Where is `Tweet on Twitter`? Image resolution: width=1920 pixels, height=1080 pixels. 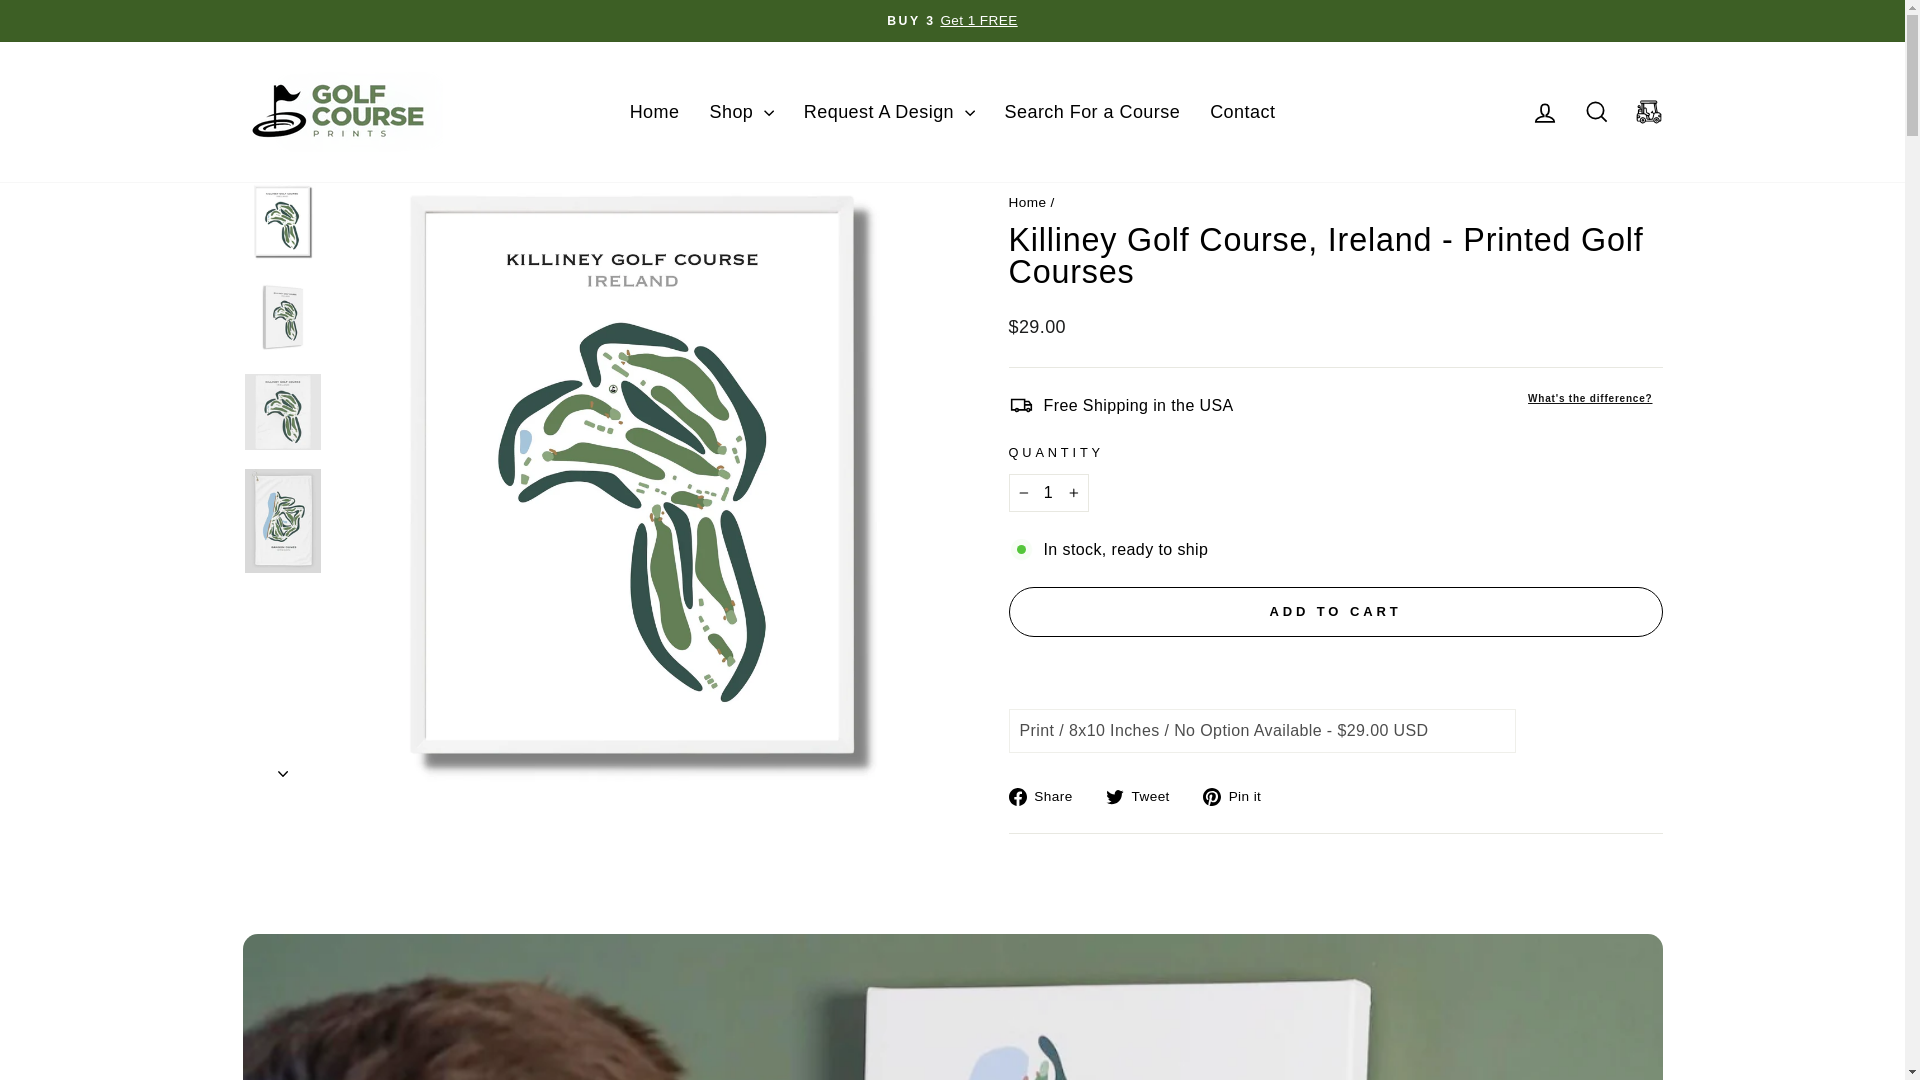 Tweet on Twitter is located at coordinates (1144, 796).